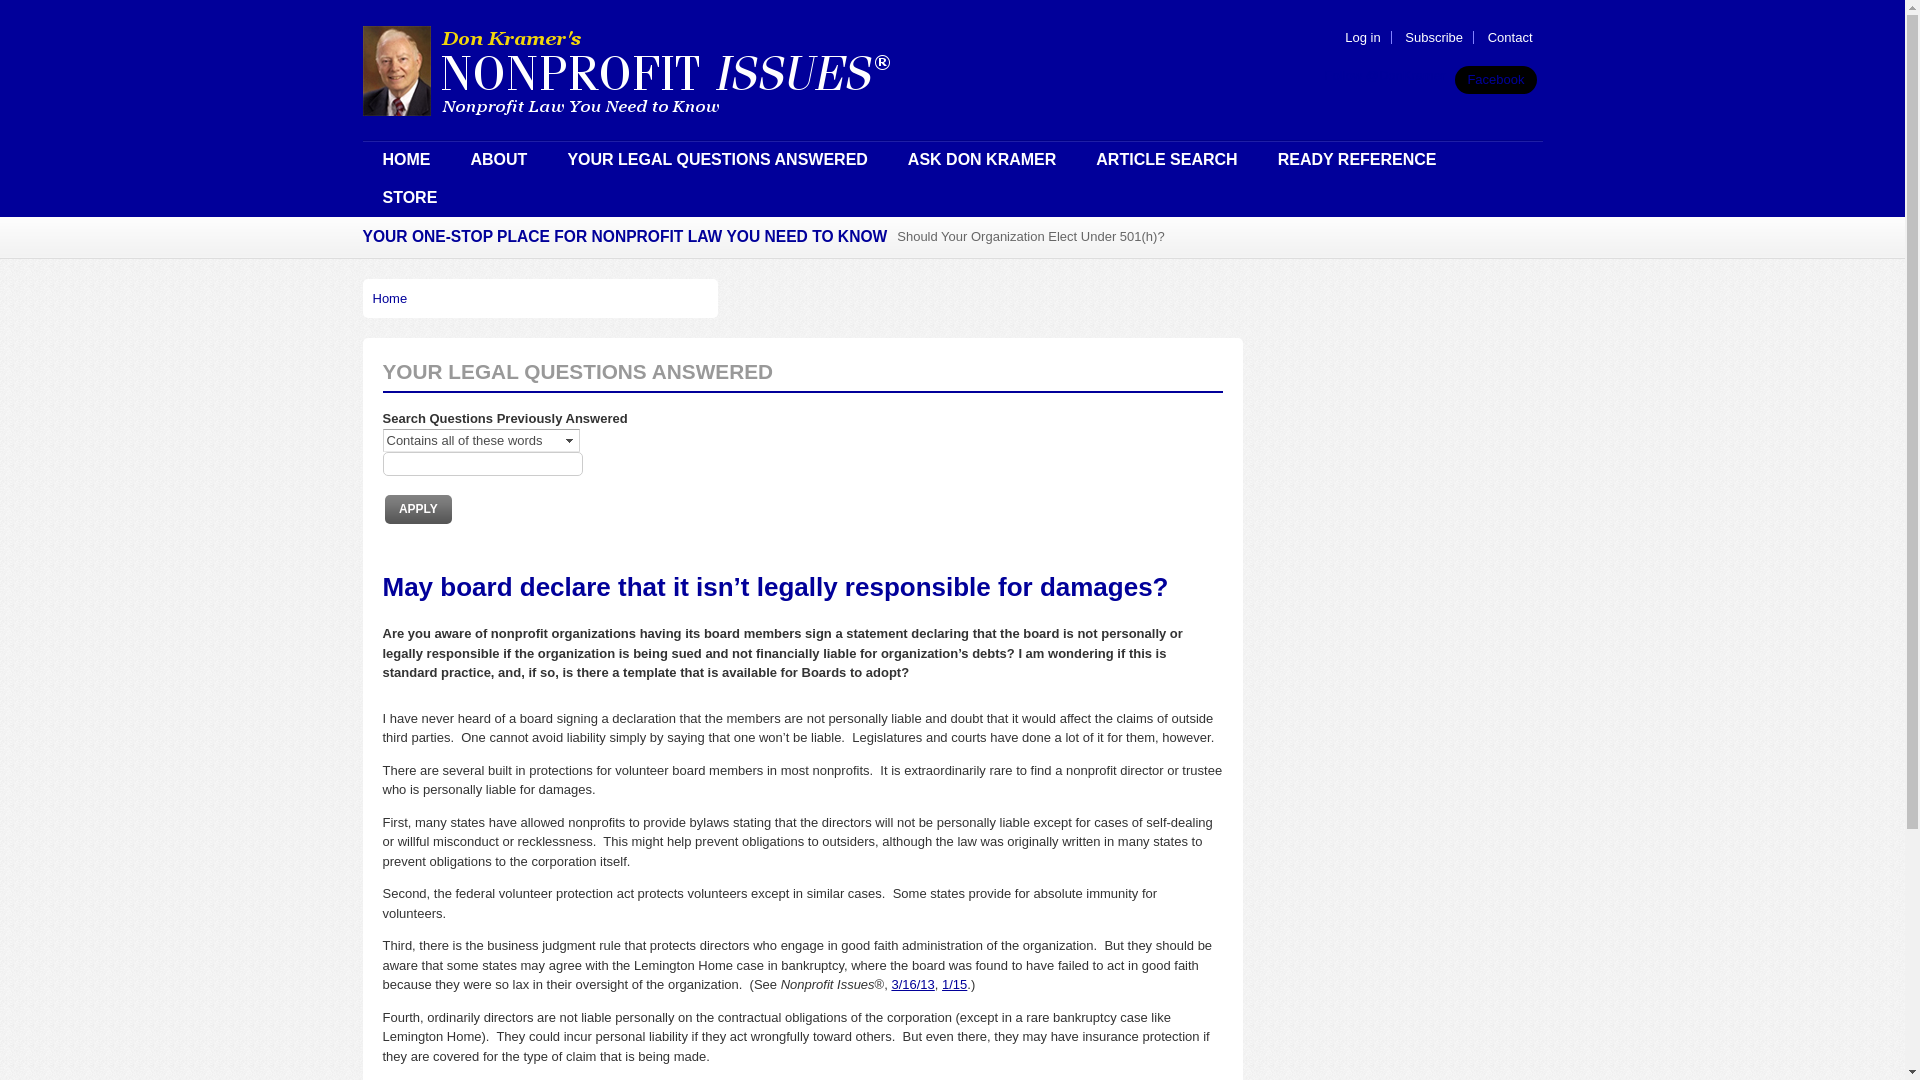 The image size is (1920, 1080). What do you see at coordinates (418, 508) in the screenshot?
I see `Apply` at bounding box center [418, 508].